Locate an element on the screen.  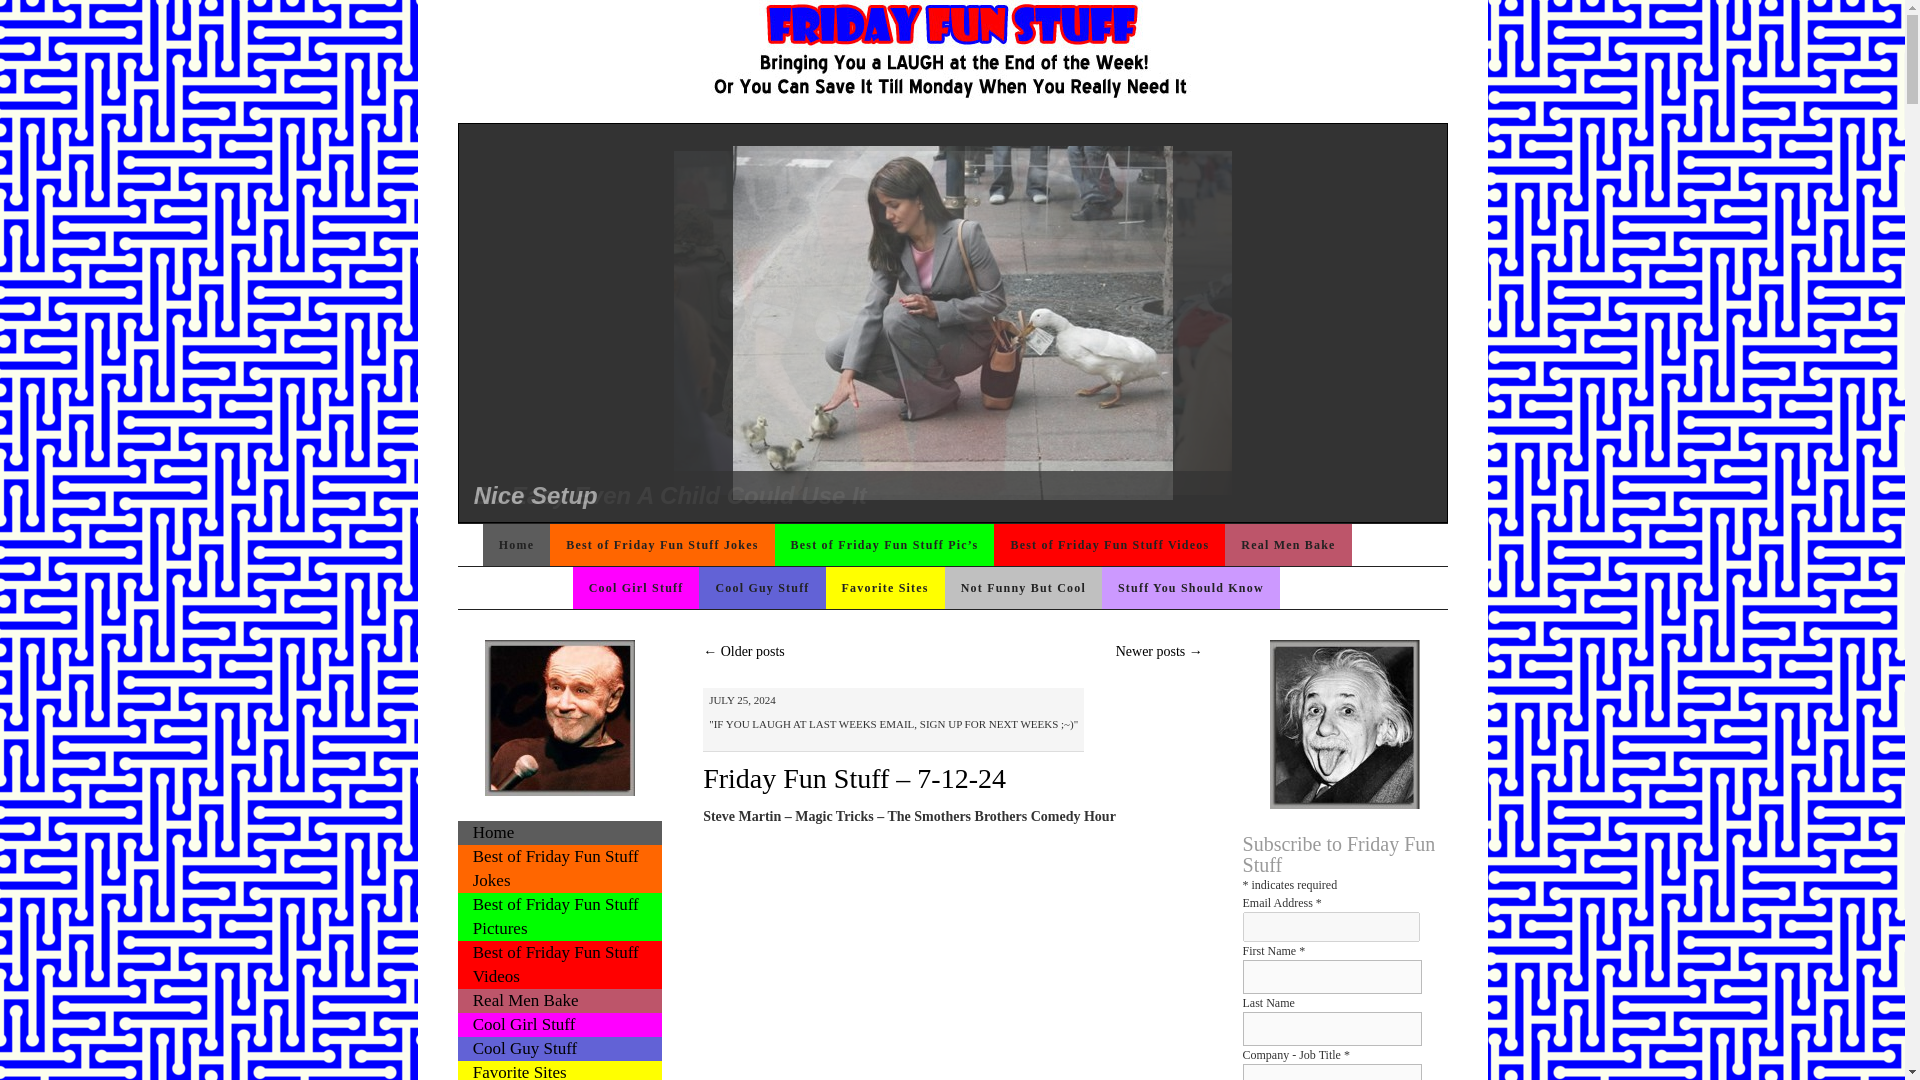
Skip to content is located at coordinates (644, 588).